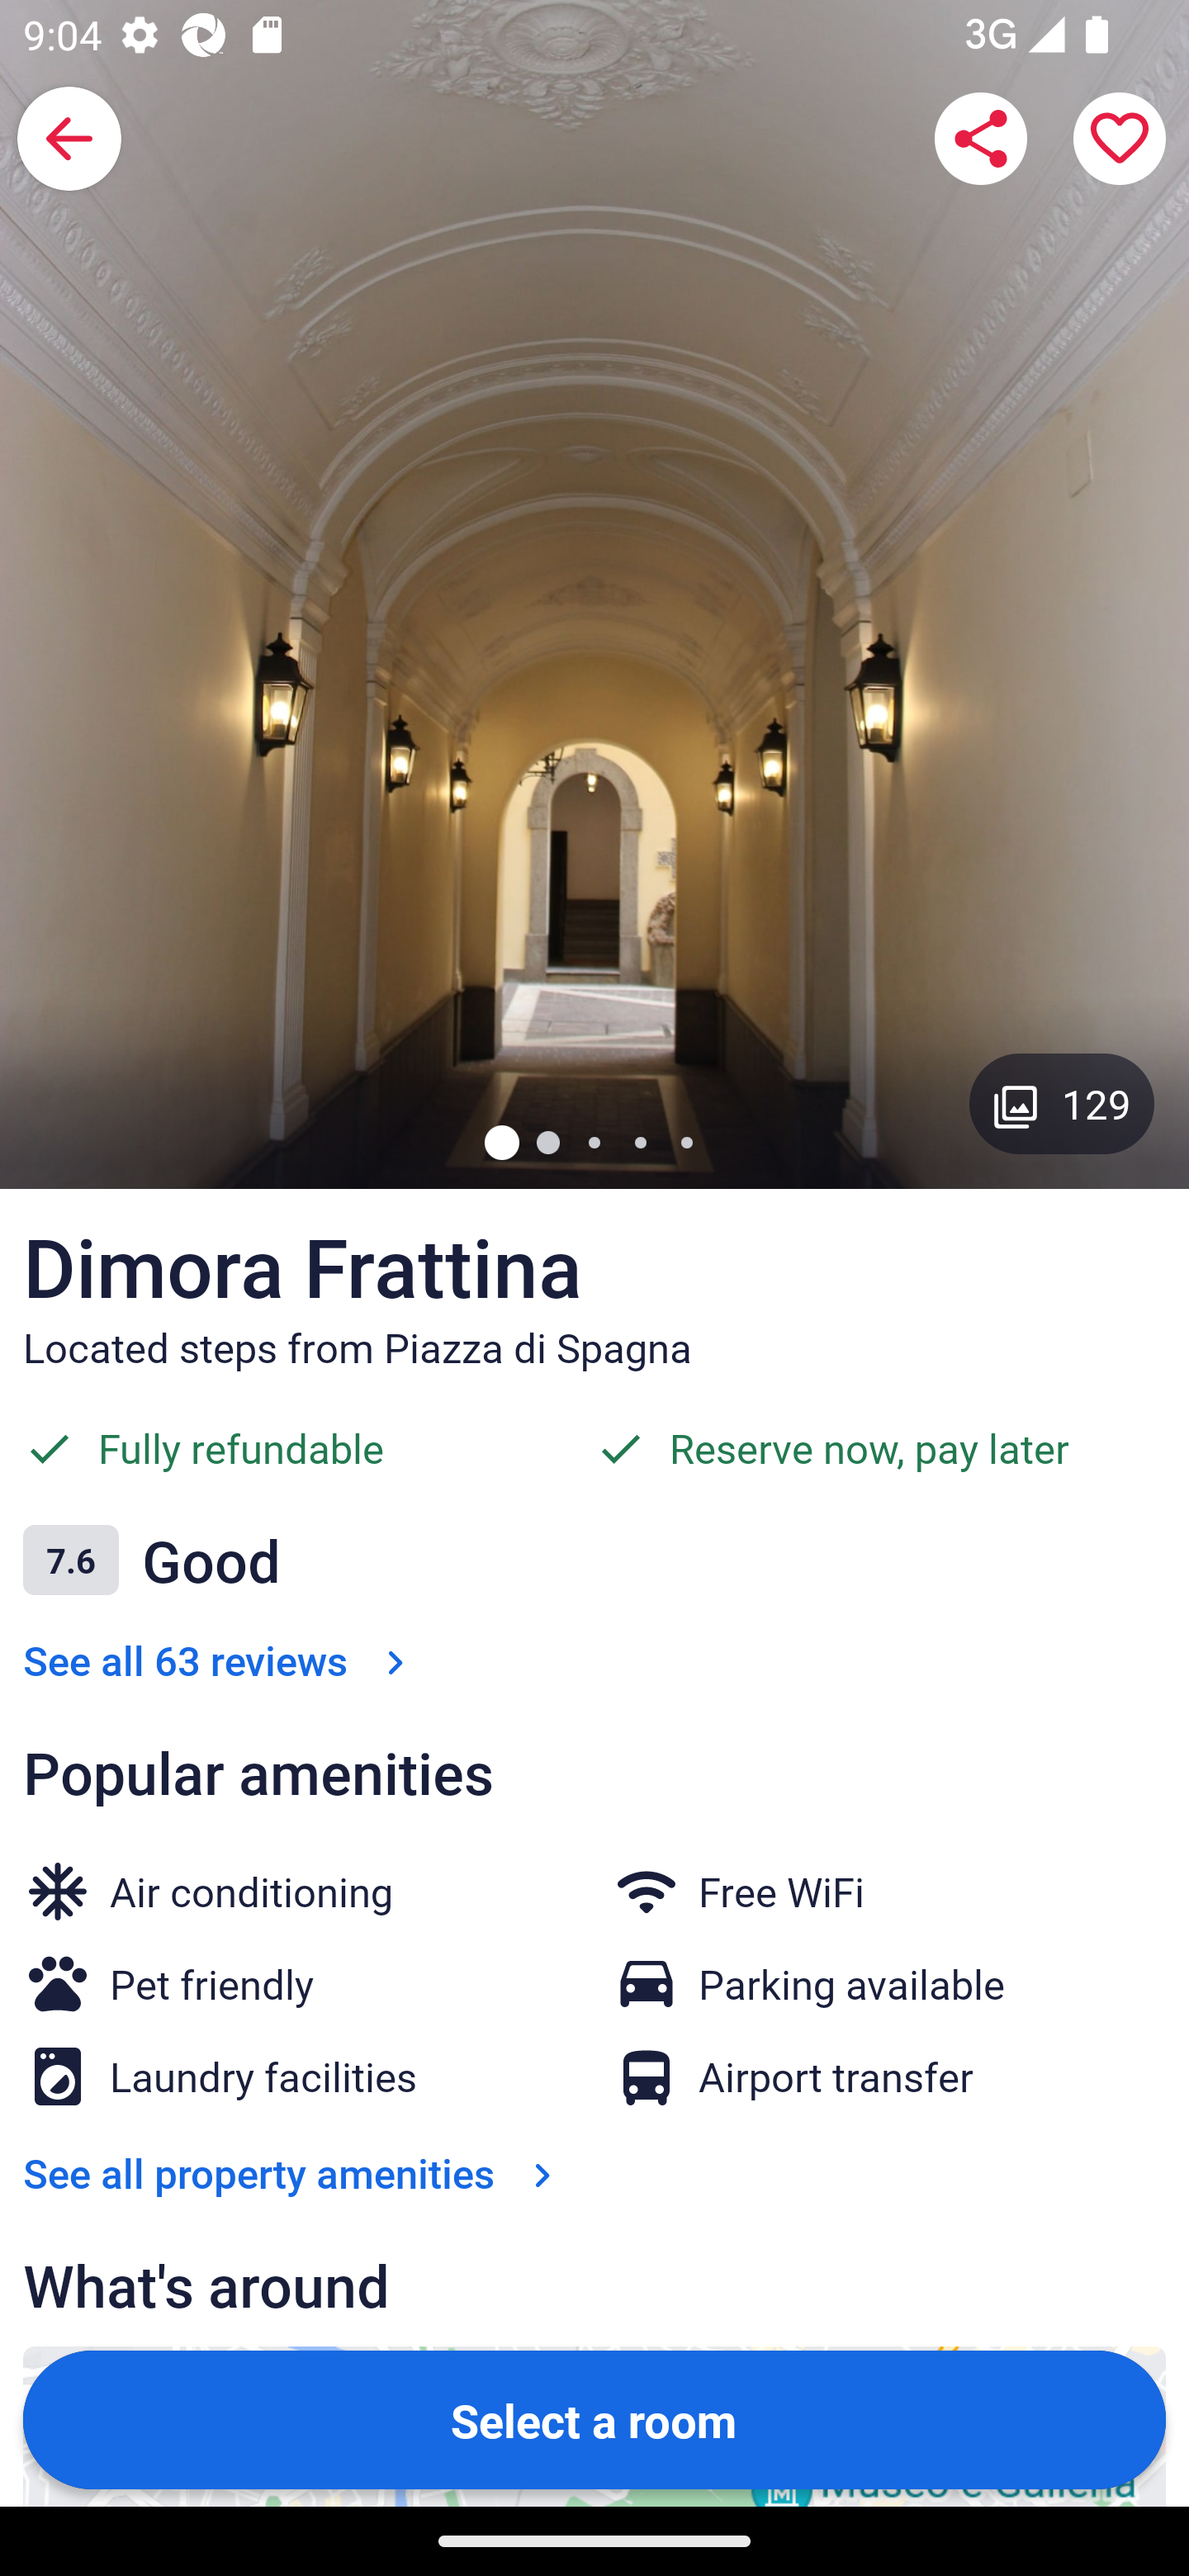 This screenshot has width=1189, height=2576. Describe the element at coordinates (981, 139) in the screenshot. I see `Share Dimora Frattina` at that location.